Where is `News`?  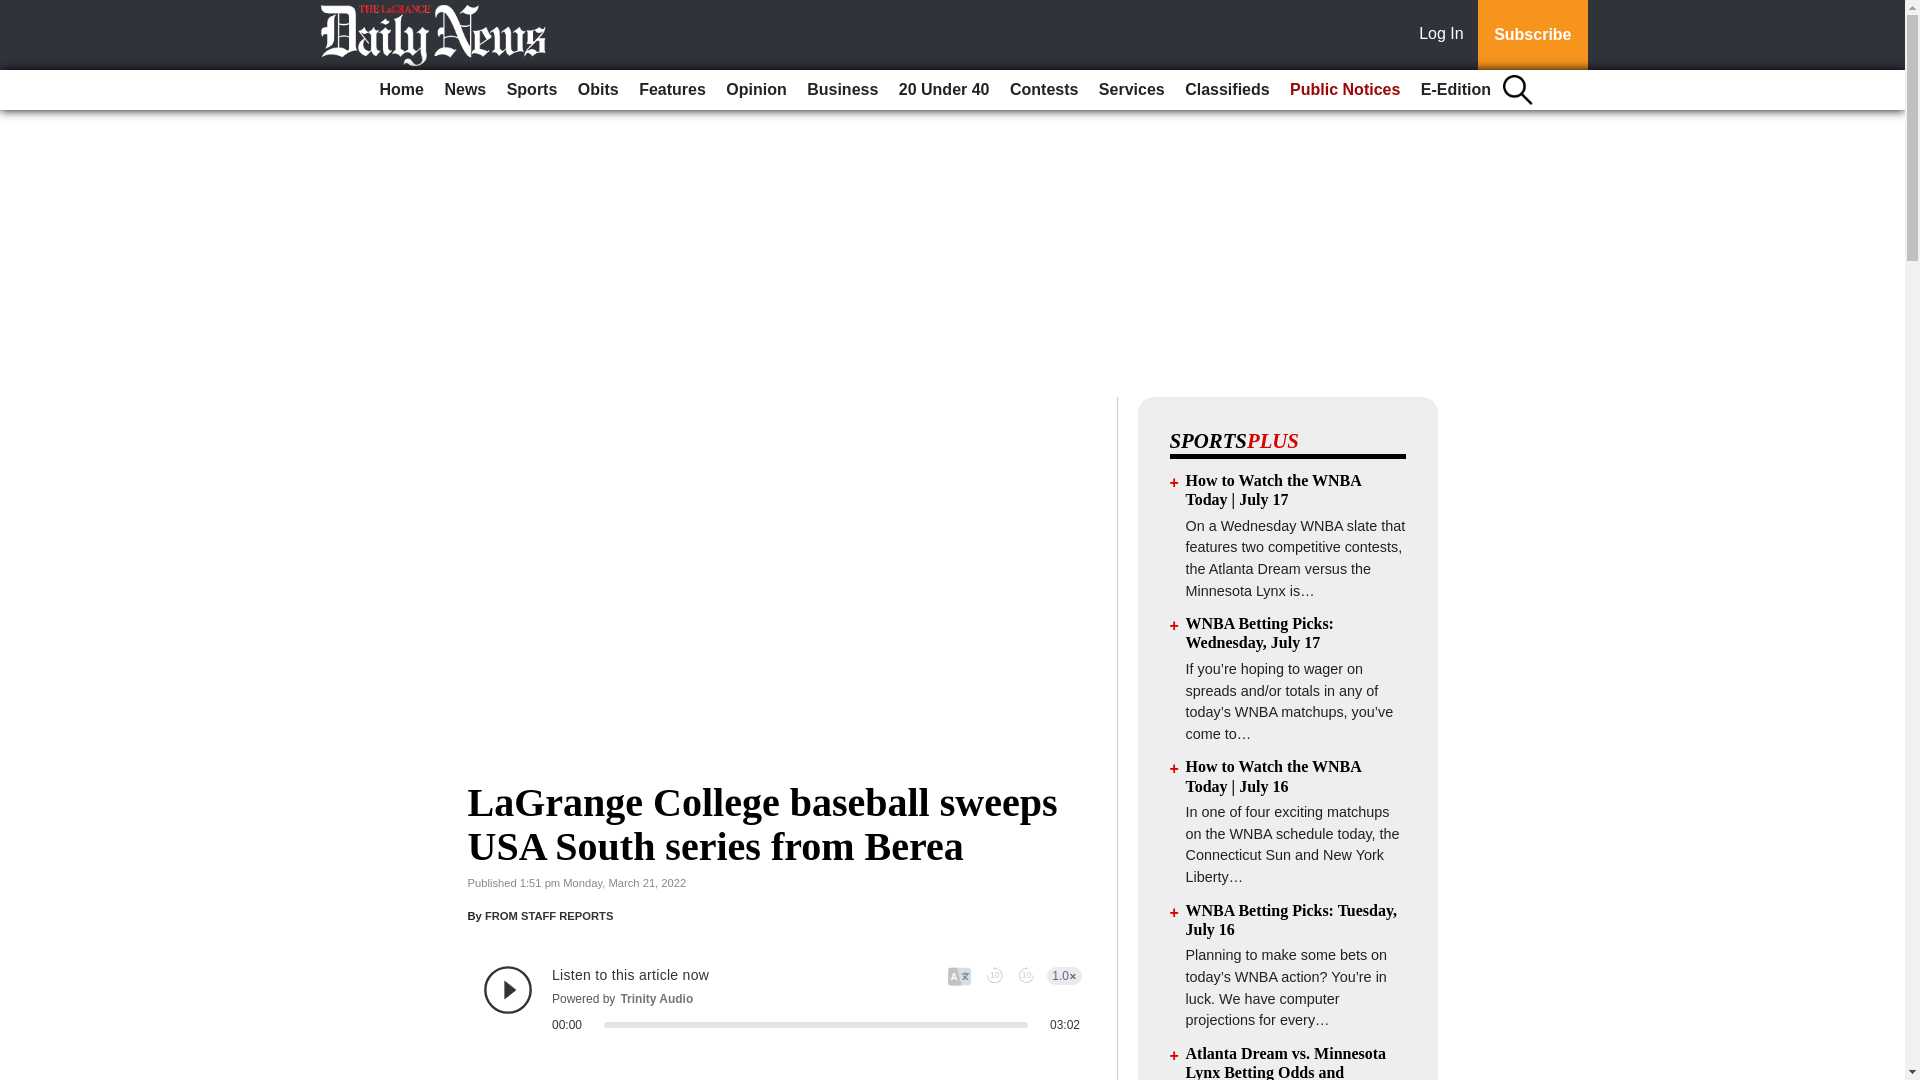
News is located at coordinates (464, 90).